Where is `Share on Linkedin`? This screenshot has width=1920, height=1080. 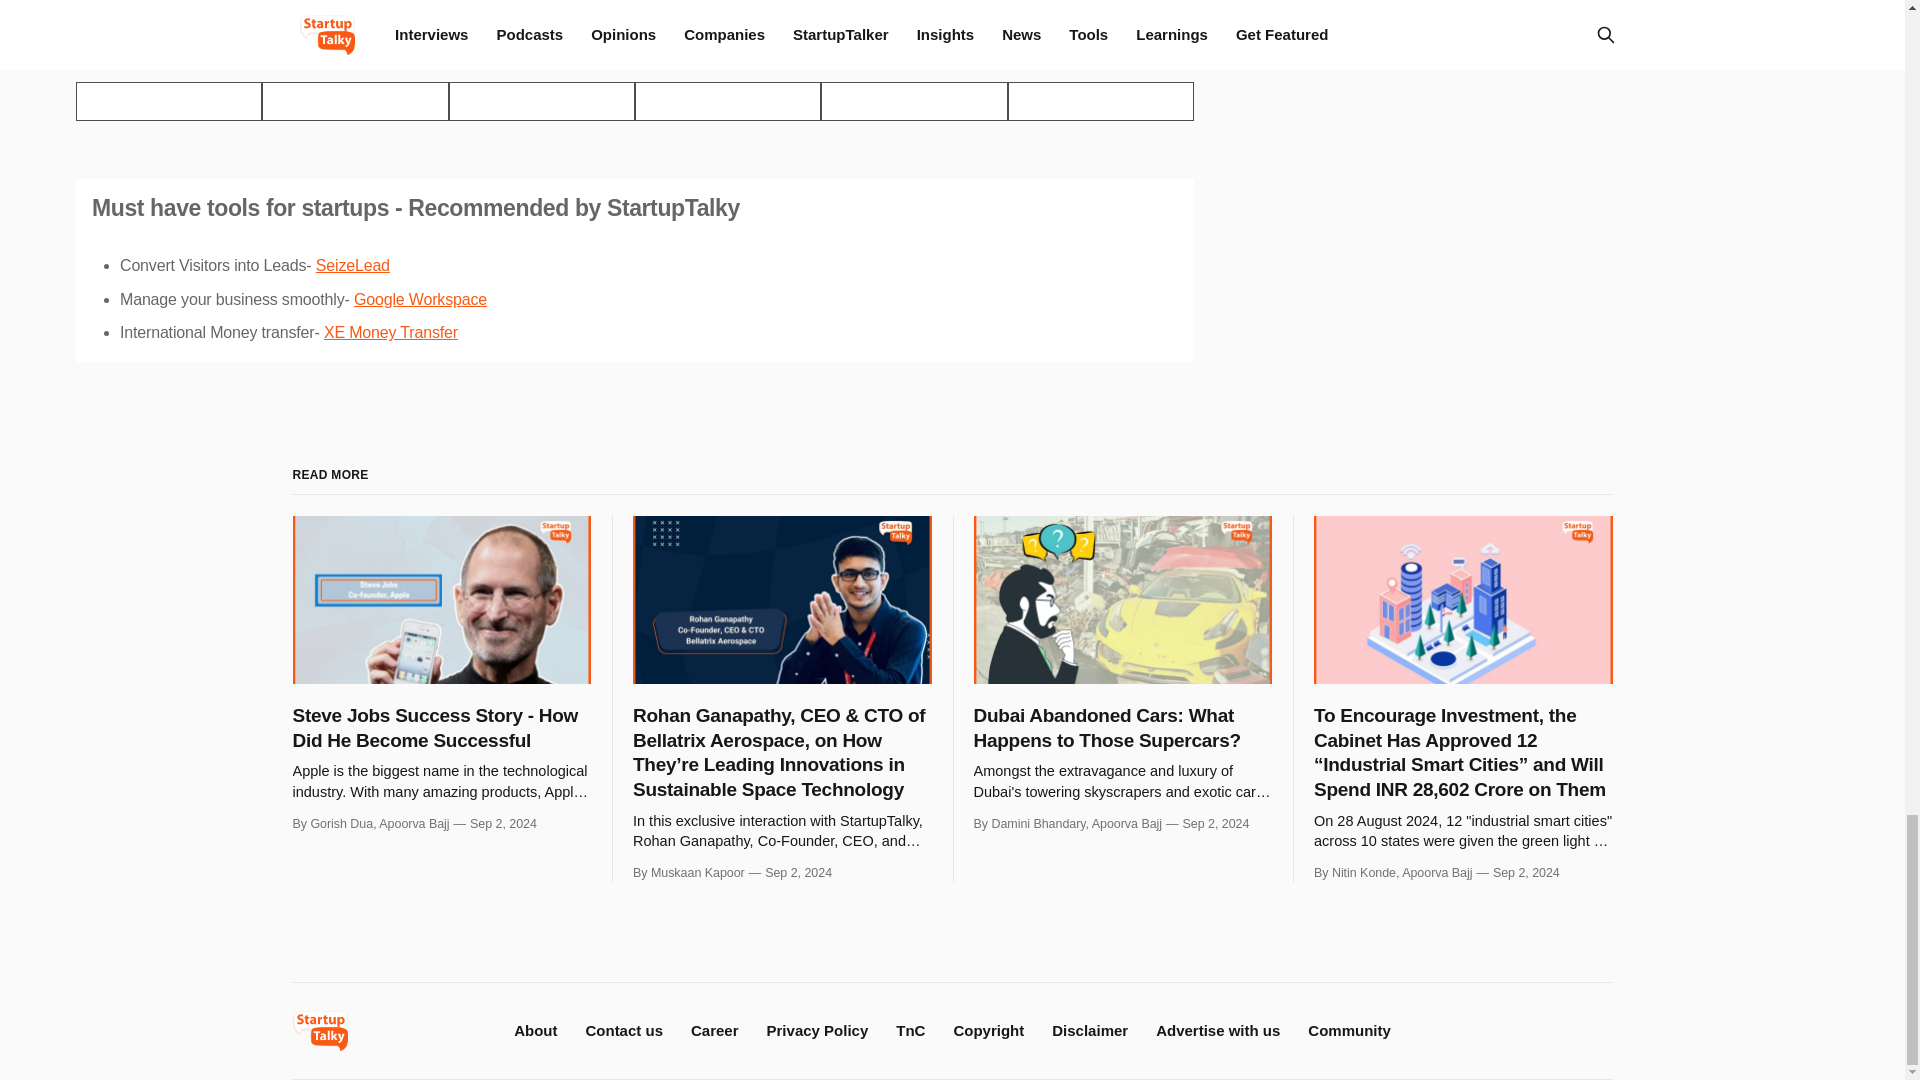
Share on Linkedin is located at coordinates (542, 101).